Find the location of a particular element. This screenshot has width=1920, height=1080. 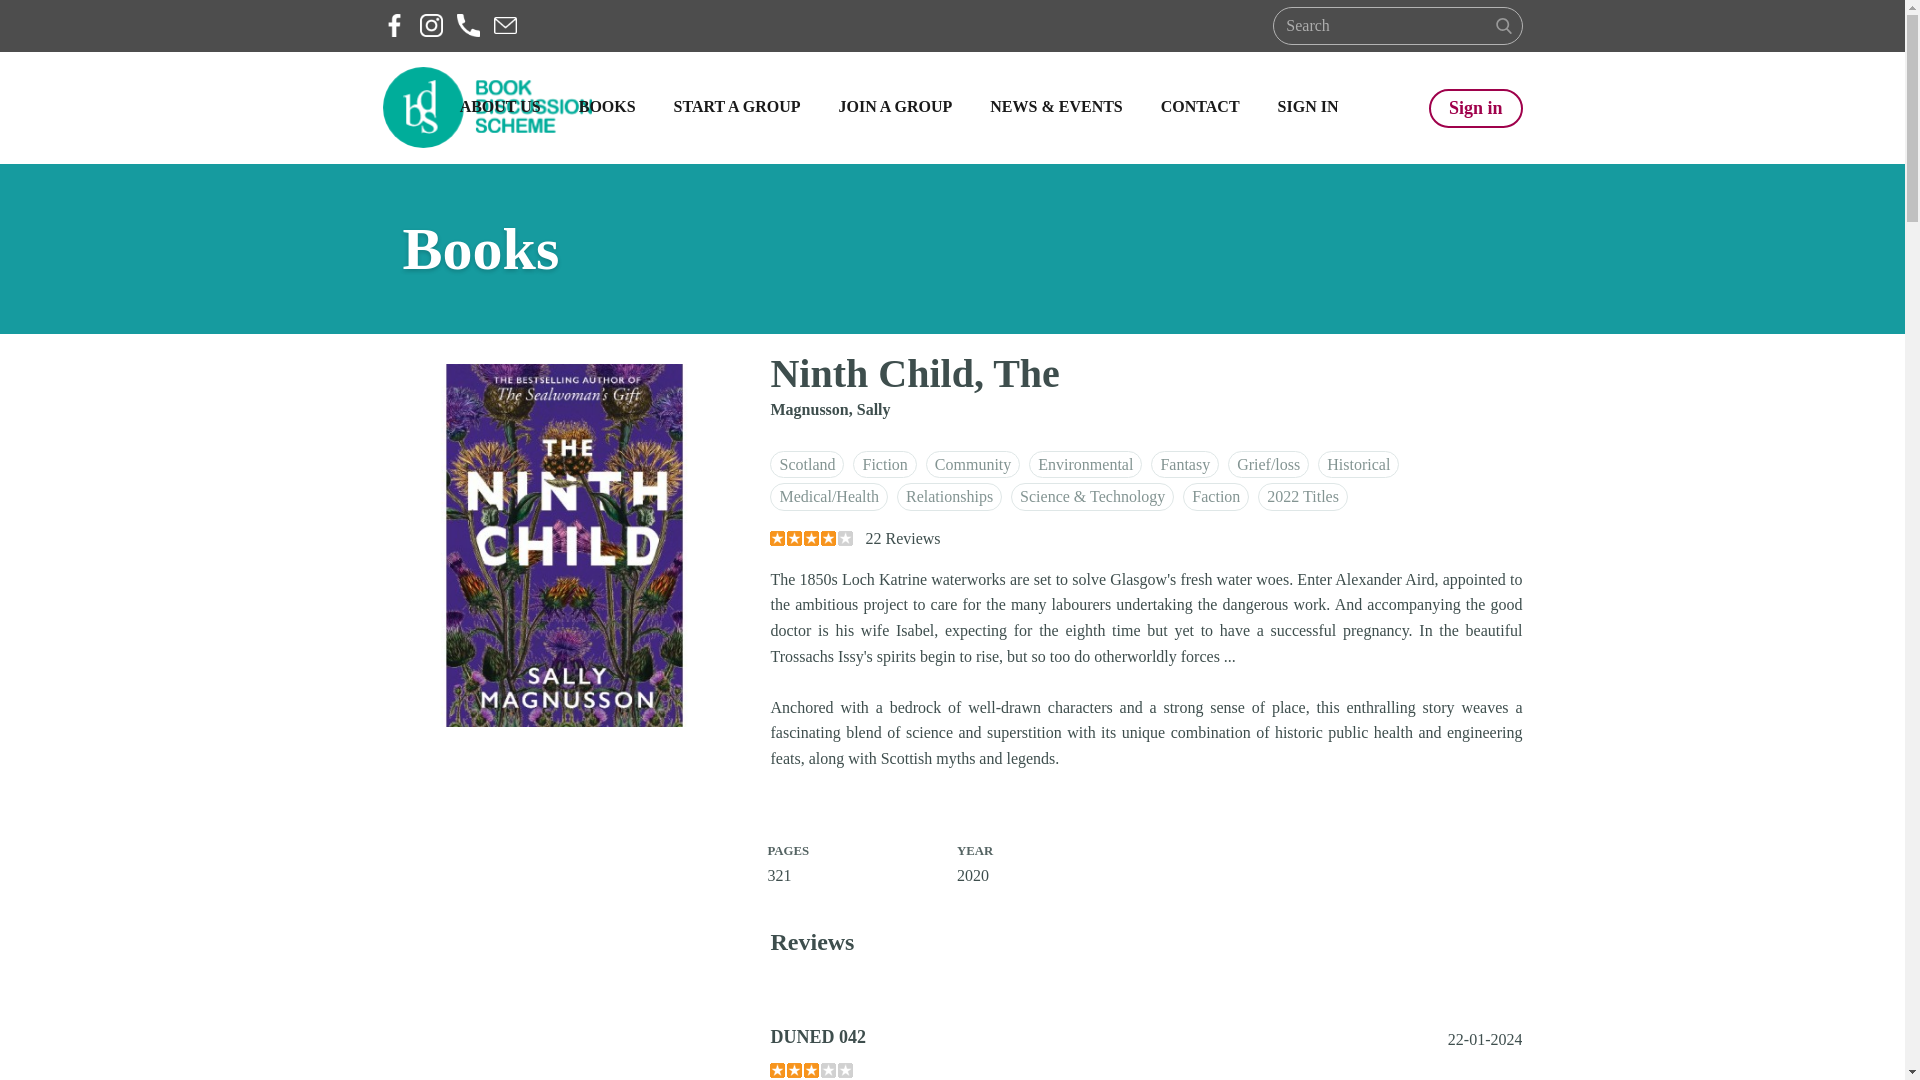

2022 Titles is located at coordinates (1302, 496).